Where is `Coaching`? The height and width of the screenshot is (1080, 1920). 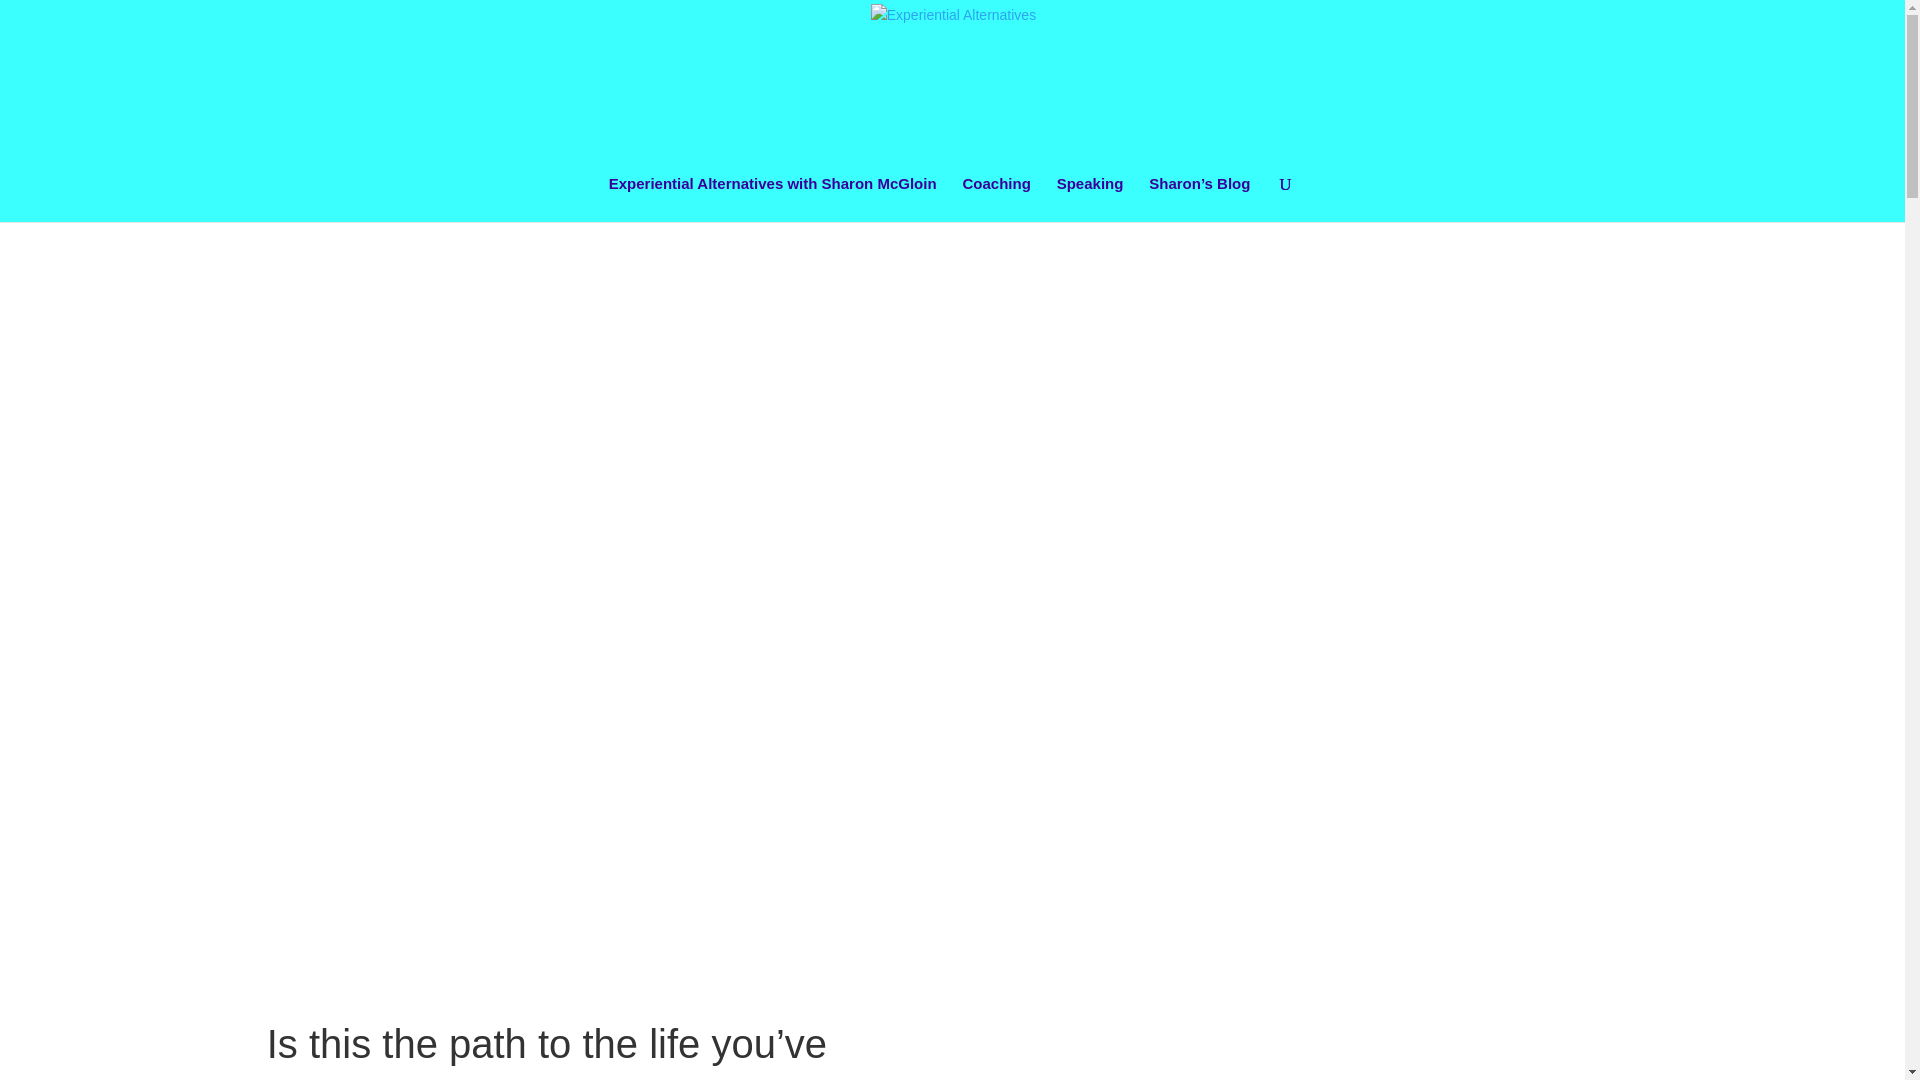 Coaching is located at coordinates (995, 200).